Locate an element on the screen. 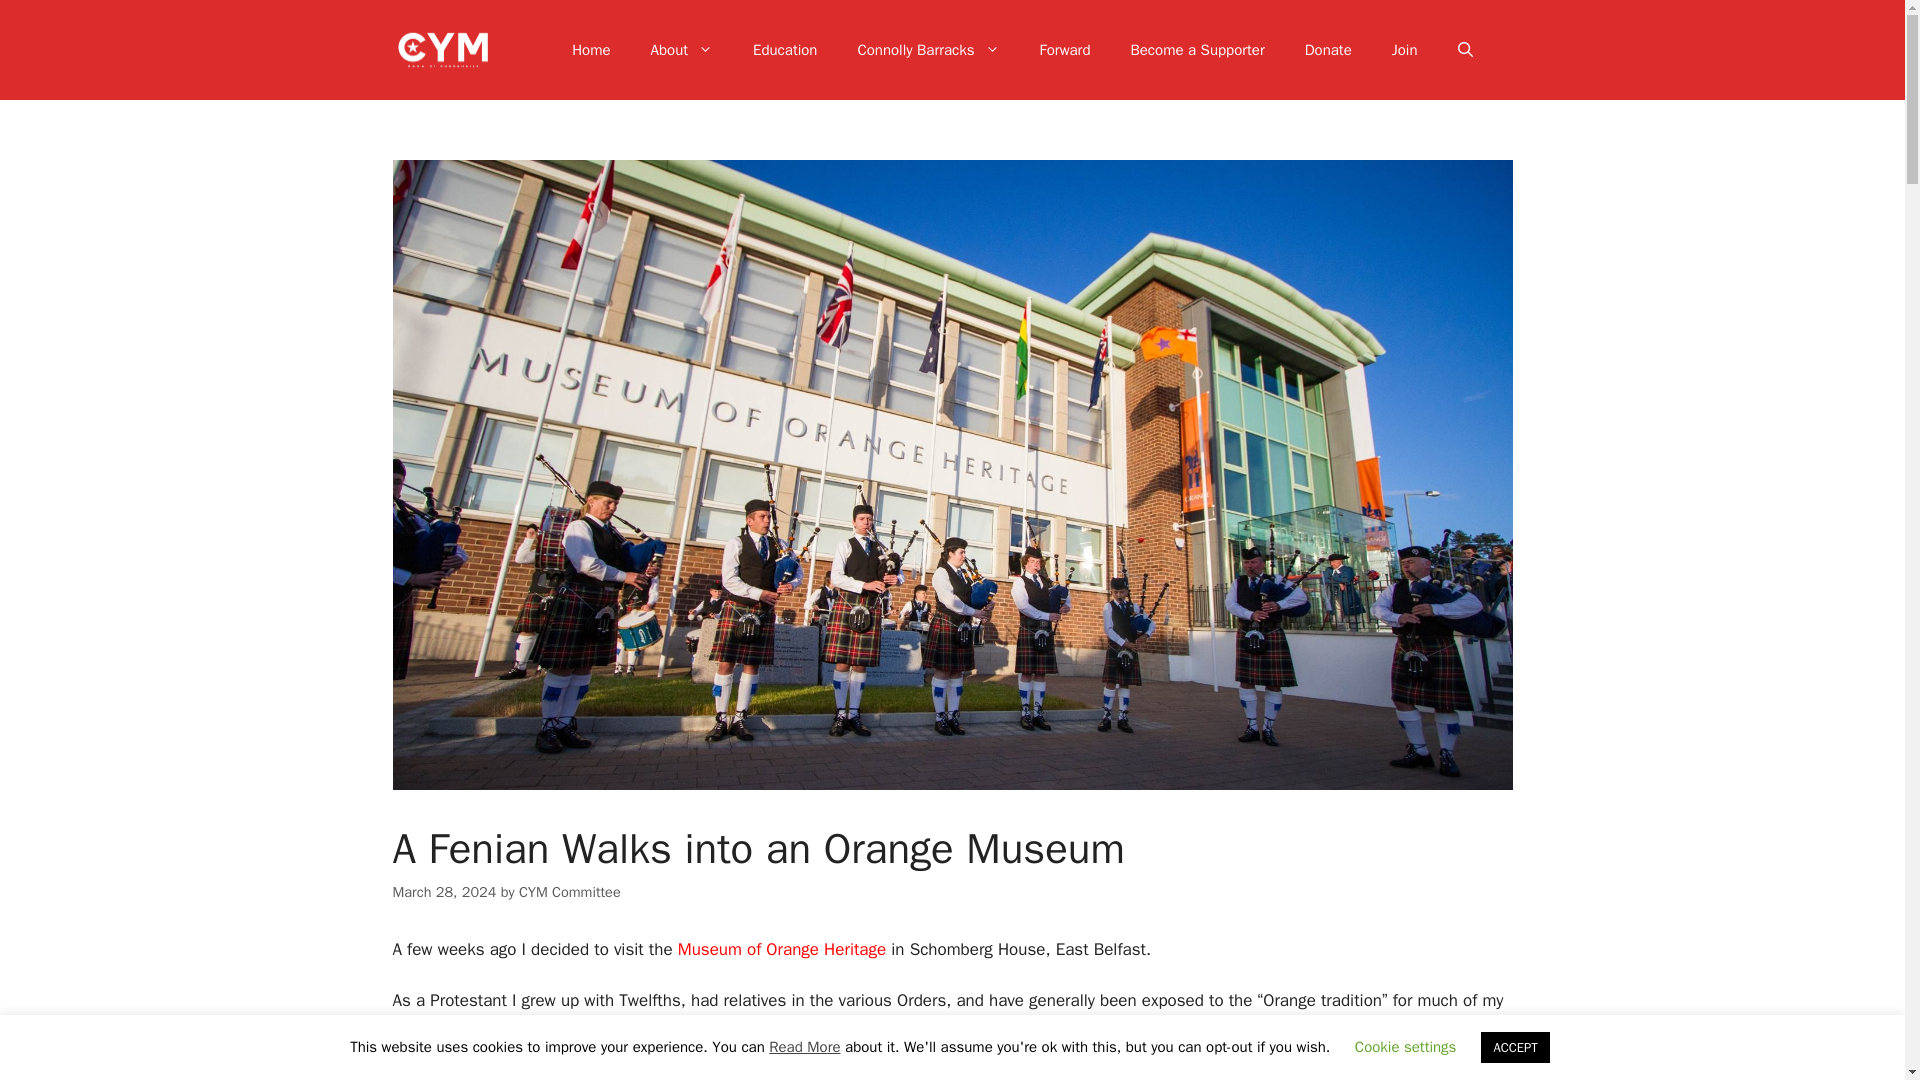 Image resolution: width=1920 pixels, height=1080 pixels. View all posts by CYM Committee is located at coordinates (569, 892).